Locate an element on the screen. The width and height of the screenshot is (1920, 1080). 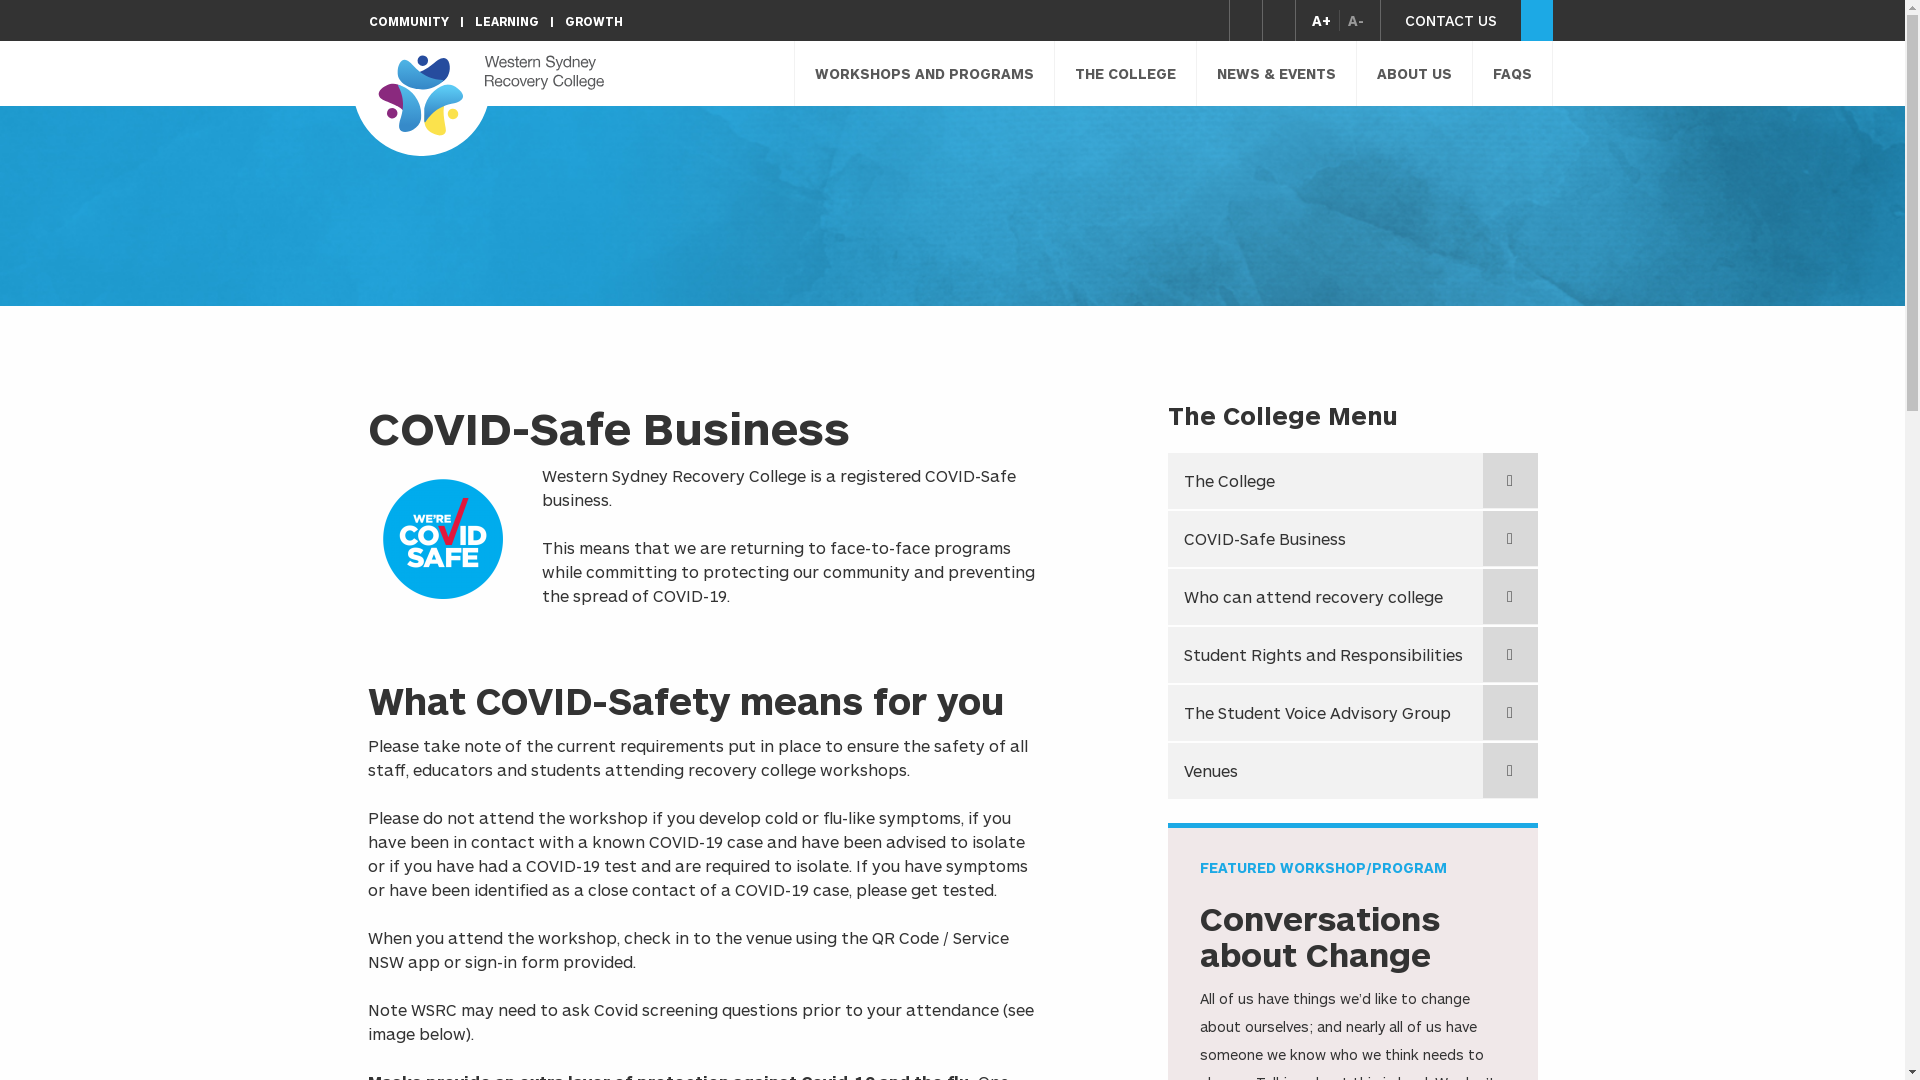
Venues is located at coordinates (1353, 771).